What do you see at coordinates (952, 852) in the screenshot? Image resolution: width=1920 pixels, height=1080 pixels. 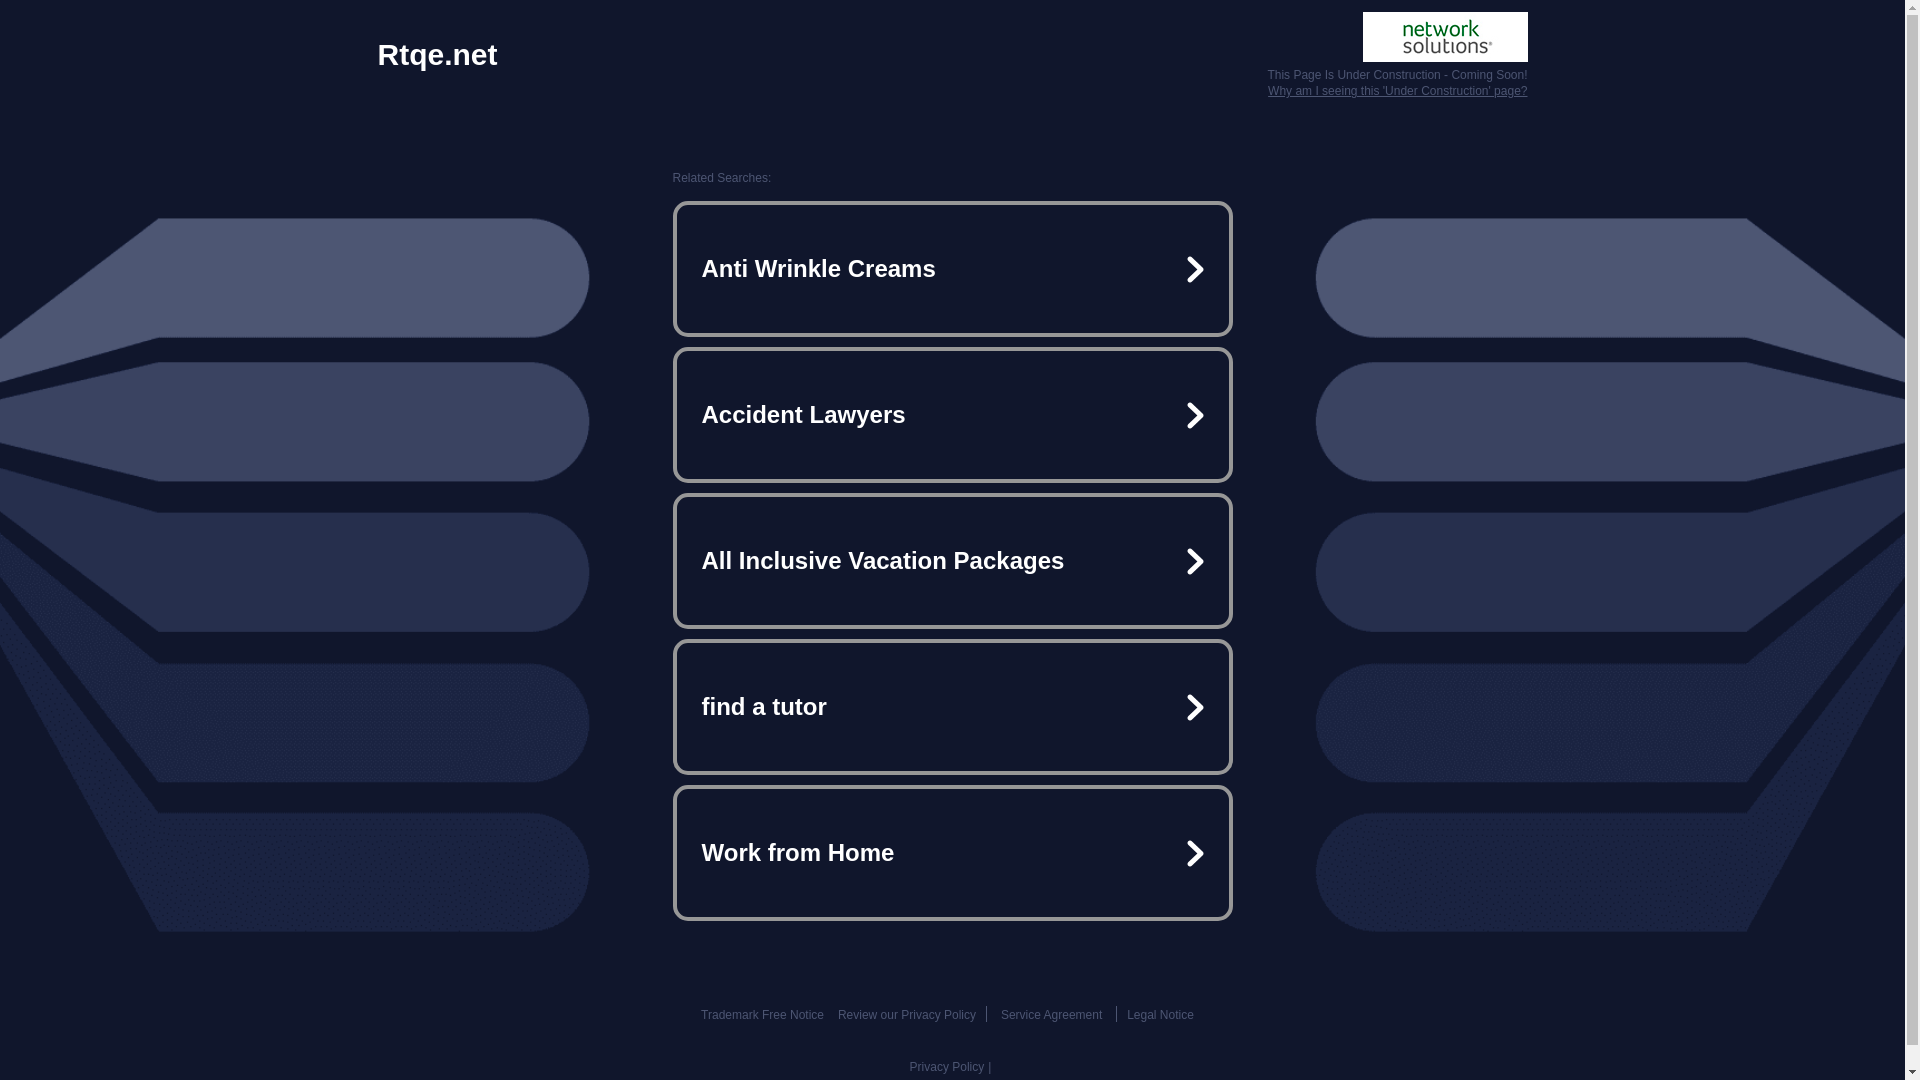 I see `Work from Home` at bounding box center [952, 852].